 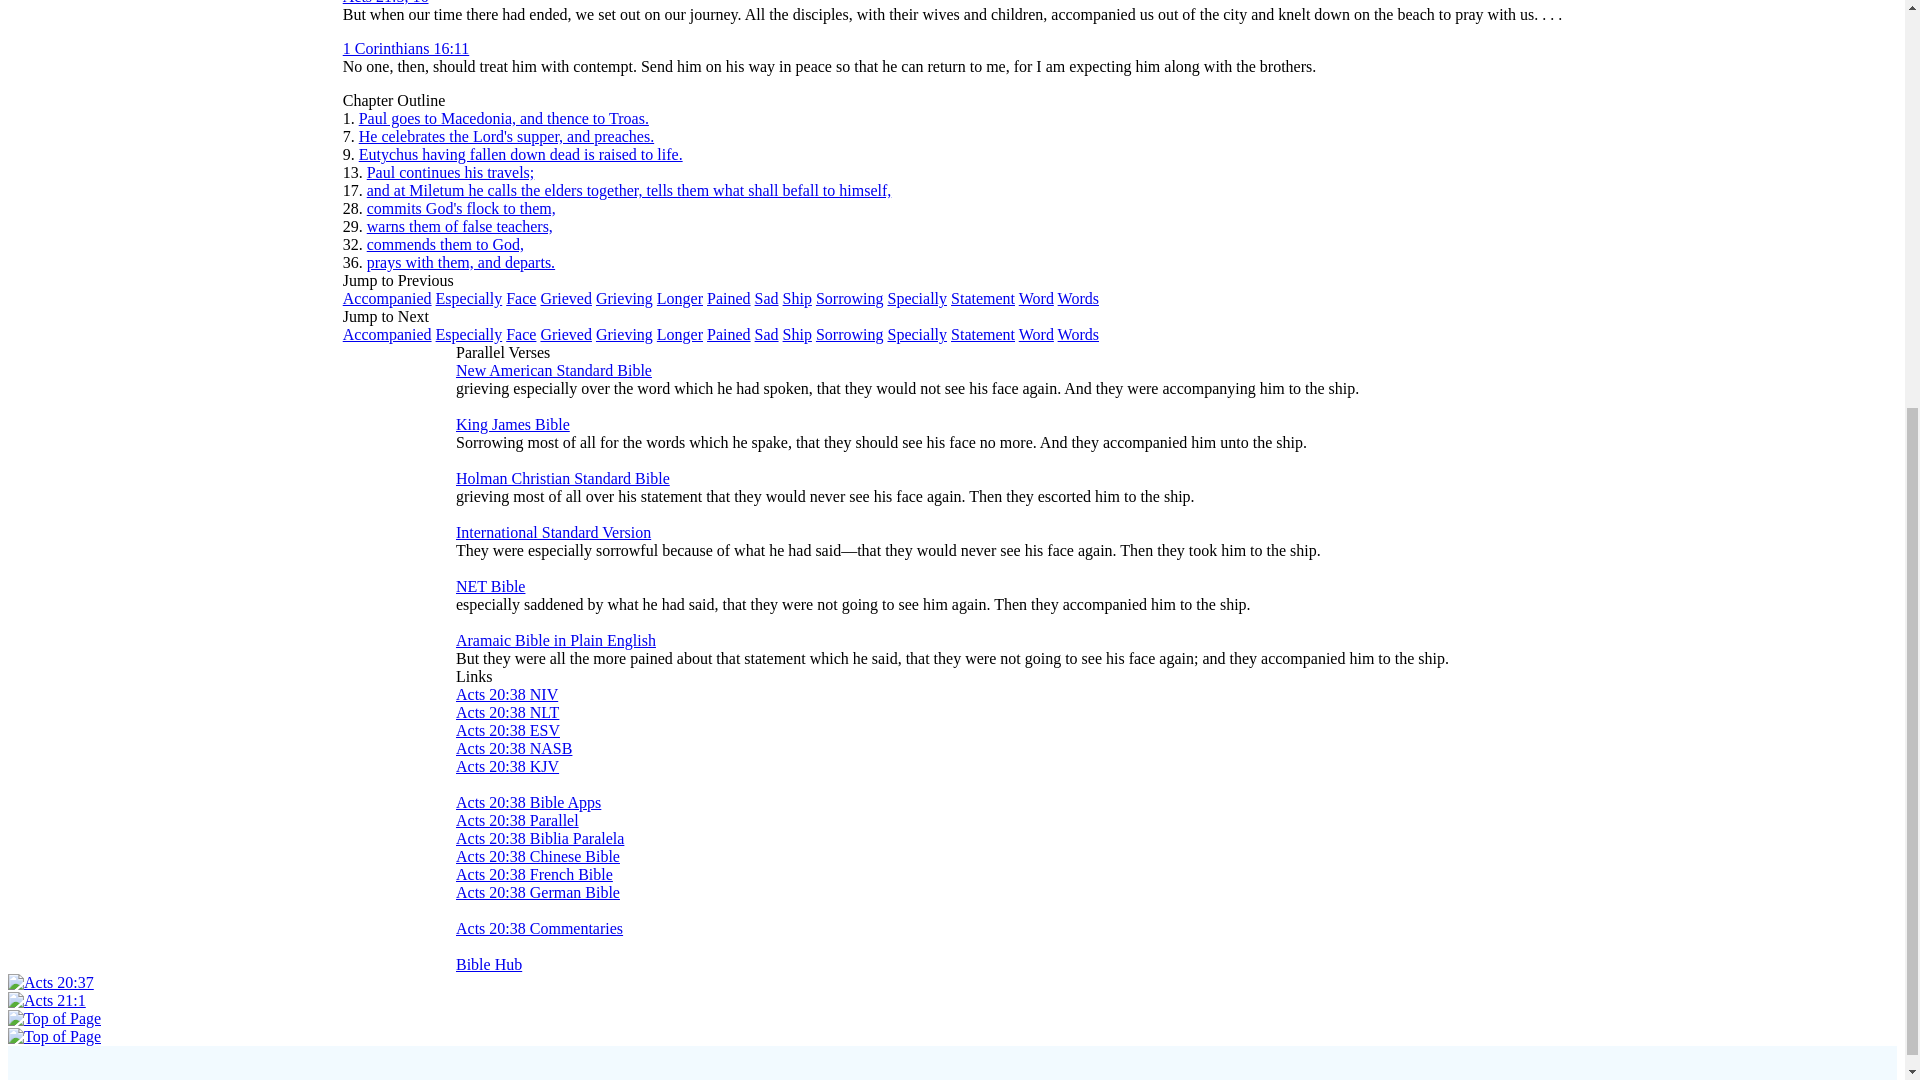 I want to click on Words, so click(x=1078, y=298).